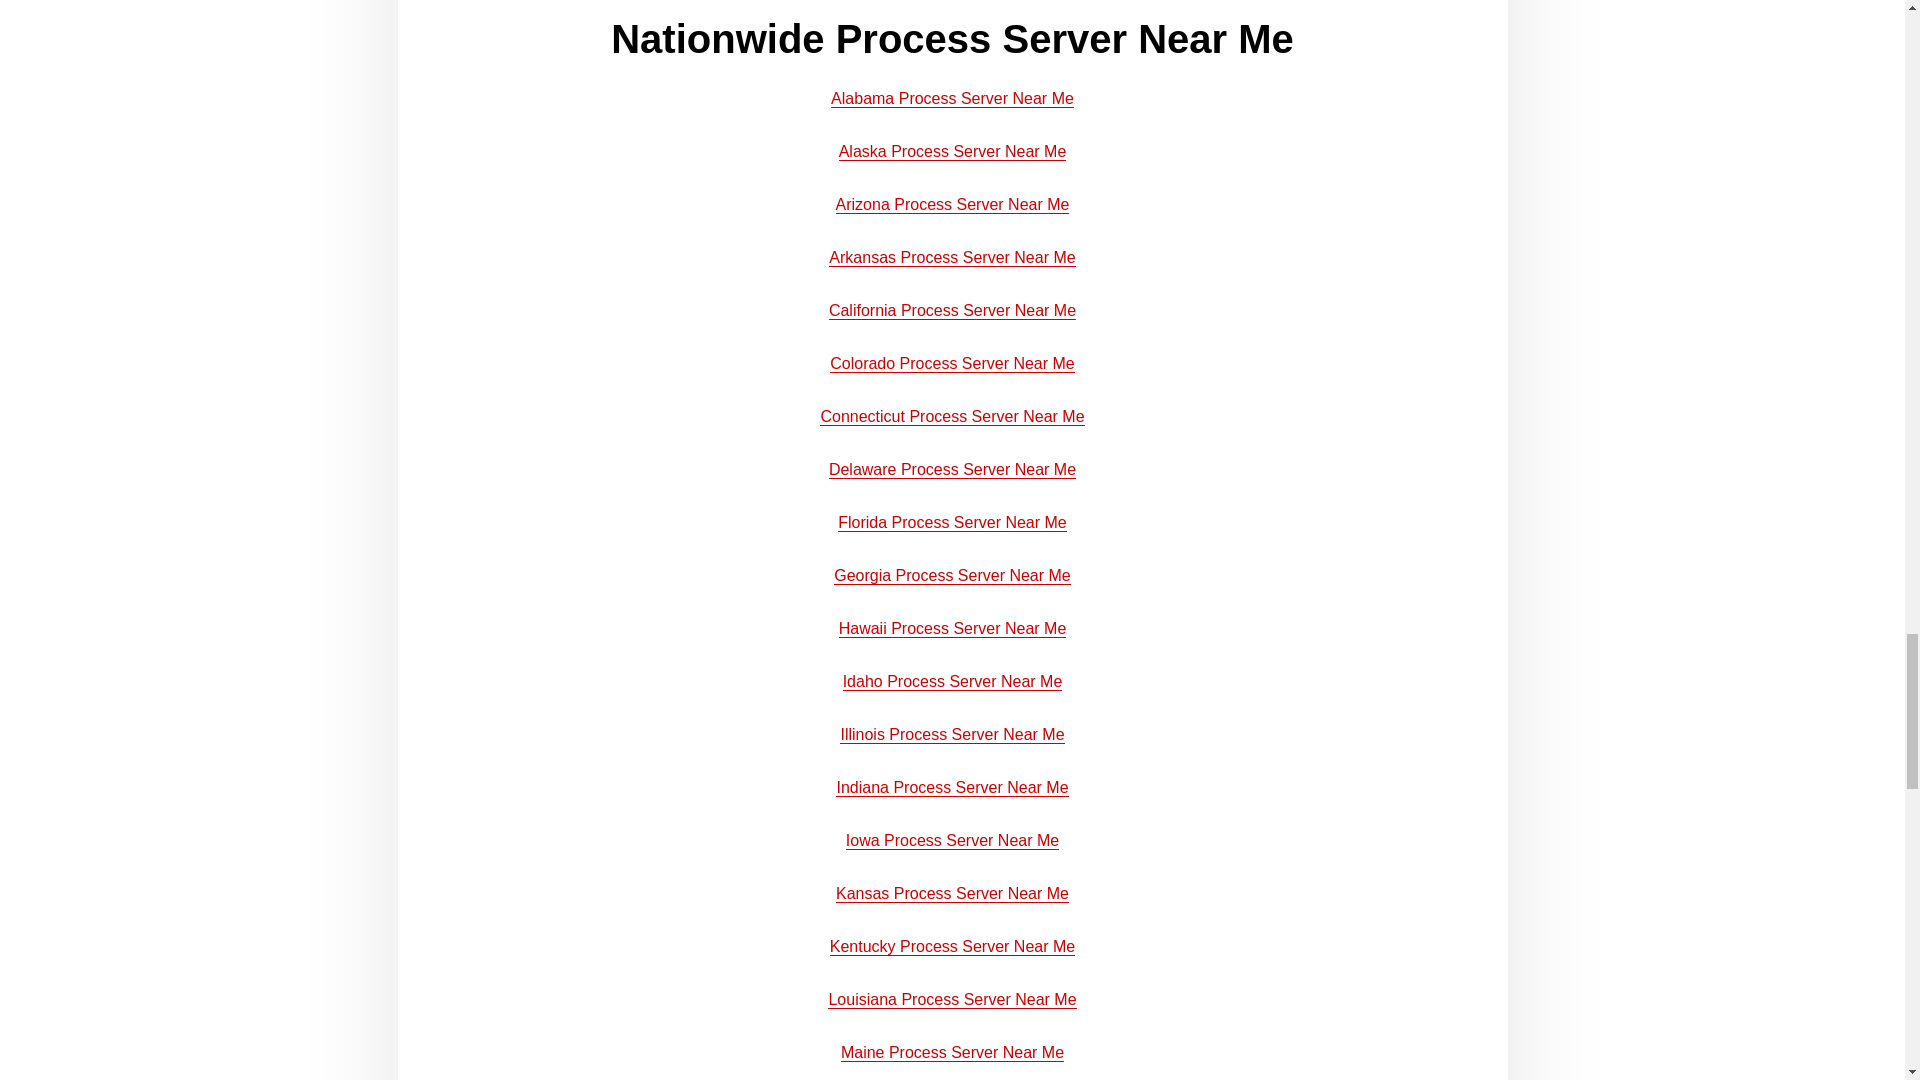 Image resolution: width=1920 pixels, height=1080 pixels. Describe the element at coordinates (953, 150) in the screenshot. I see `Alaska Process Server Near Me` at that location.